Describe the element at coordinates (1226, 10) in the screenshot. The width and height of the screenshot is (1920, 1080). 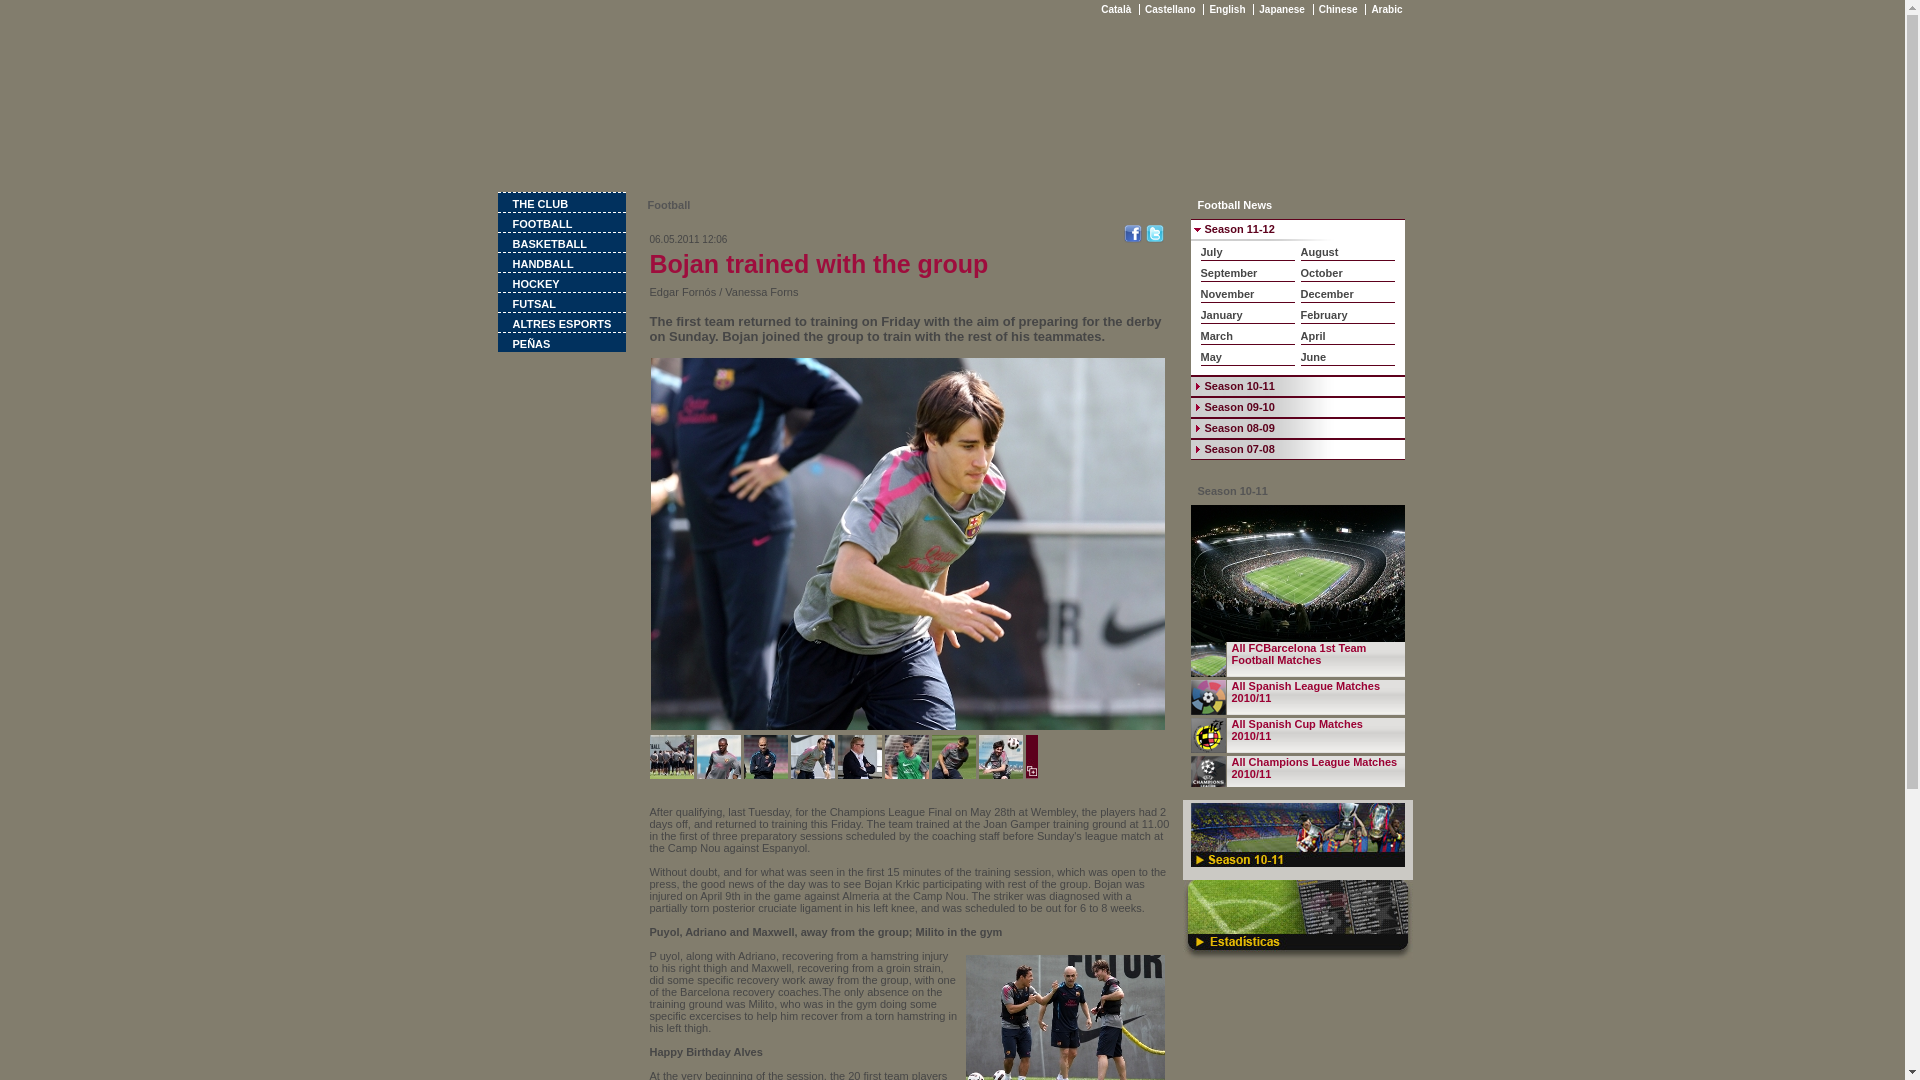
I see `English` at that location.